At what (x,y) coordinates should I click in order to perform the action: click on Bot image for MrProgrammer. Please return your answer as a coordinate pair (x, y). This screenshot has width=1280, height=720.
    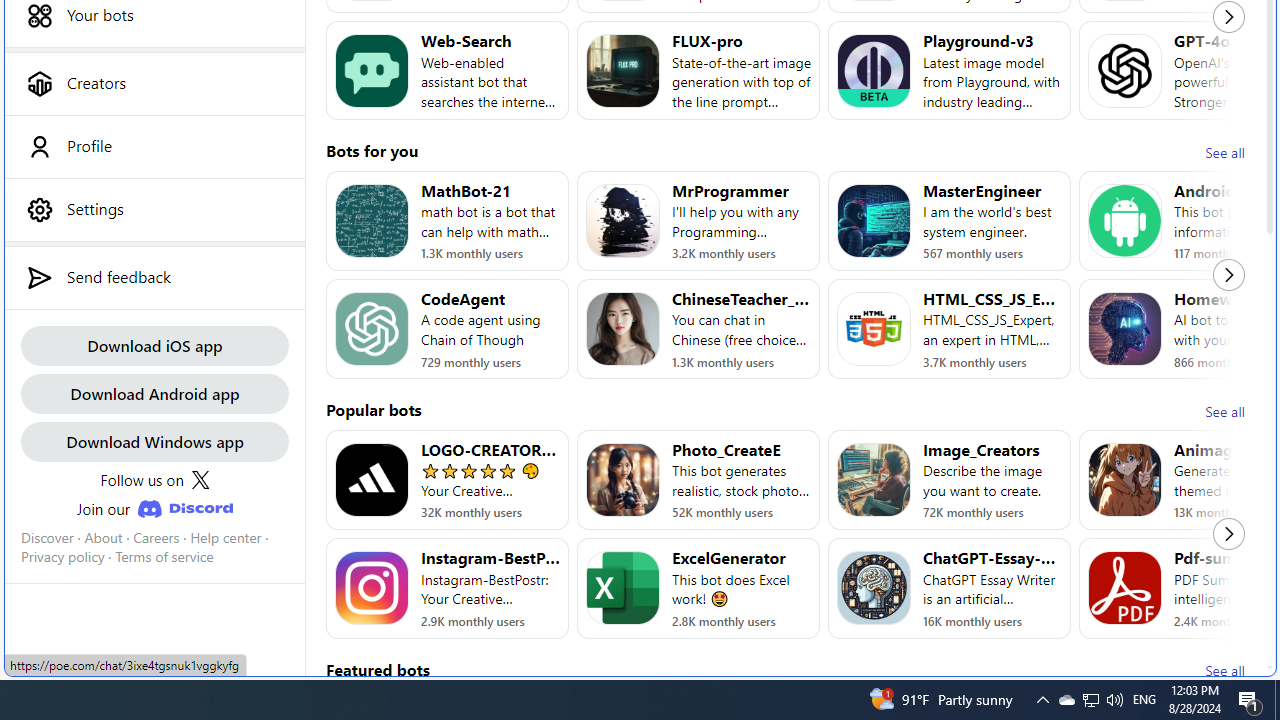
    Looking at the image, I should click on (623, 220).